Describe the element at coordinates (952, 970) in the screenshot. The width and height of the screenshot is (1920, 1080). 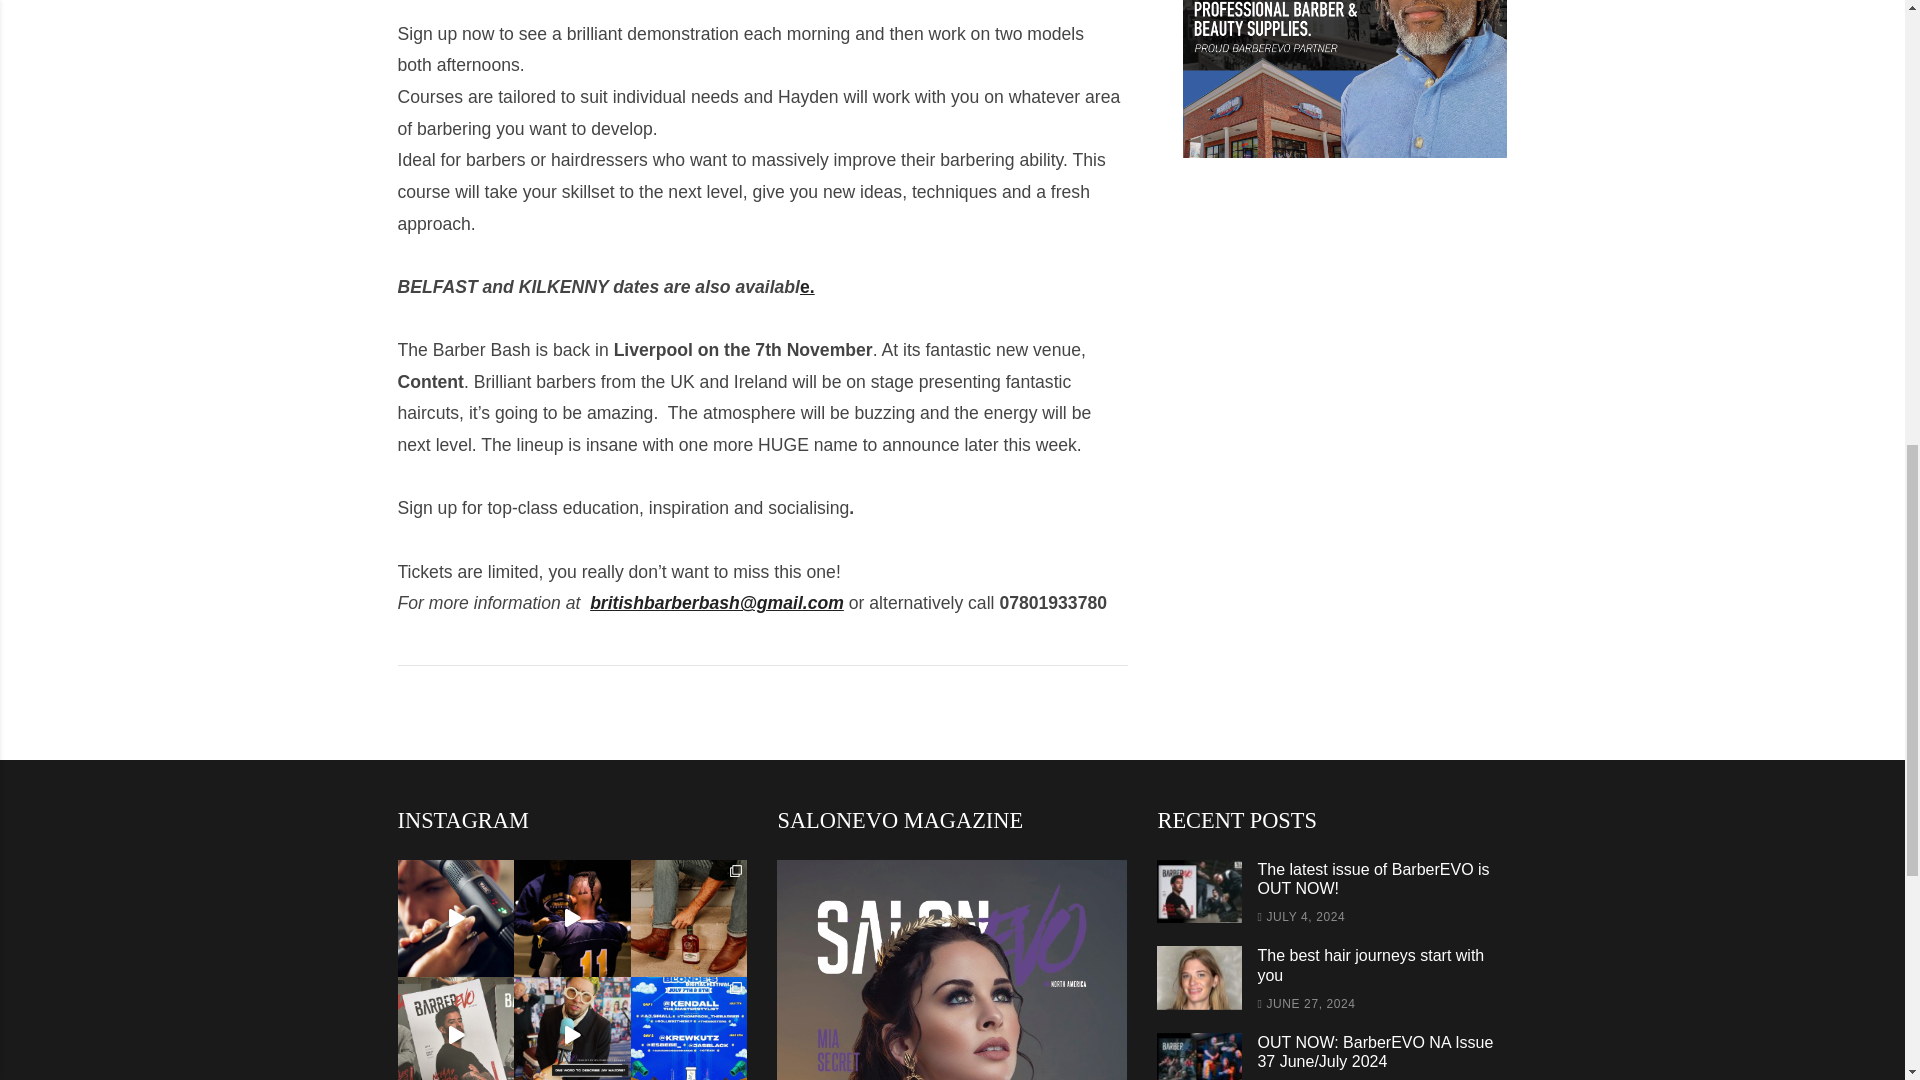
I see `SalonEVO Magazine` at that location.